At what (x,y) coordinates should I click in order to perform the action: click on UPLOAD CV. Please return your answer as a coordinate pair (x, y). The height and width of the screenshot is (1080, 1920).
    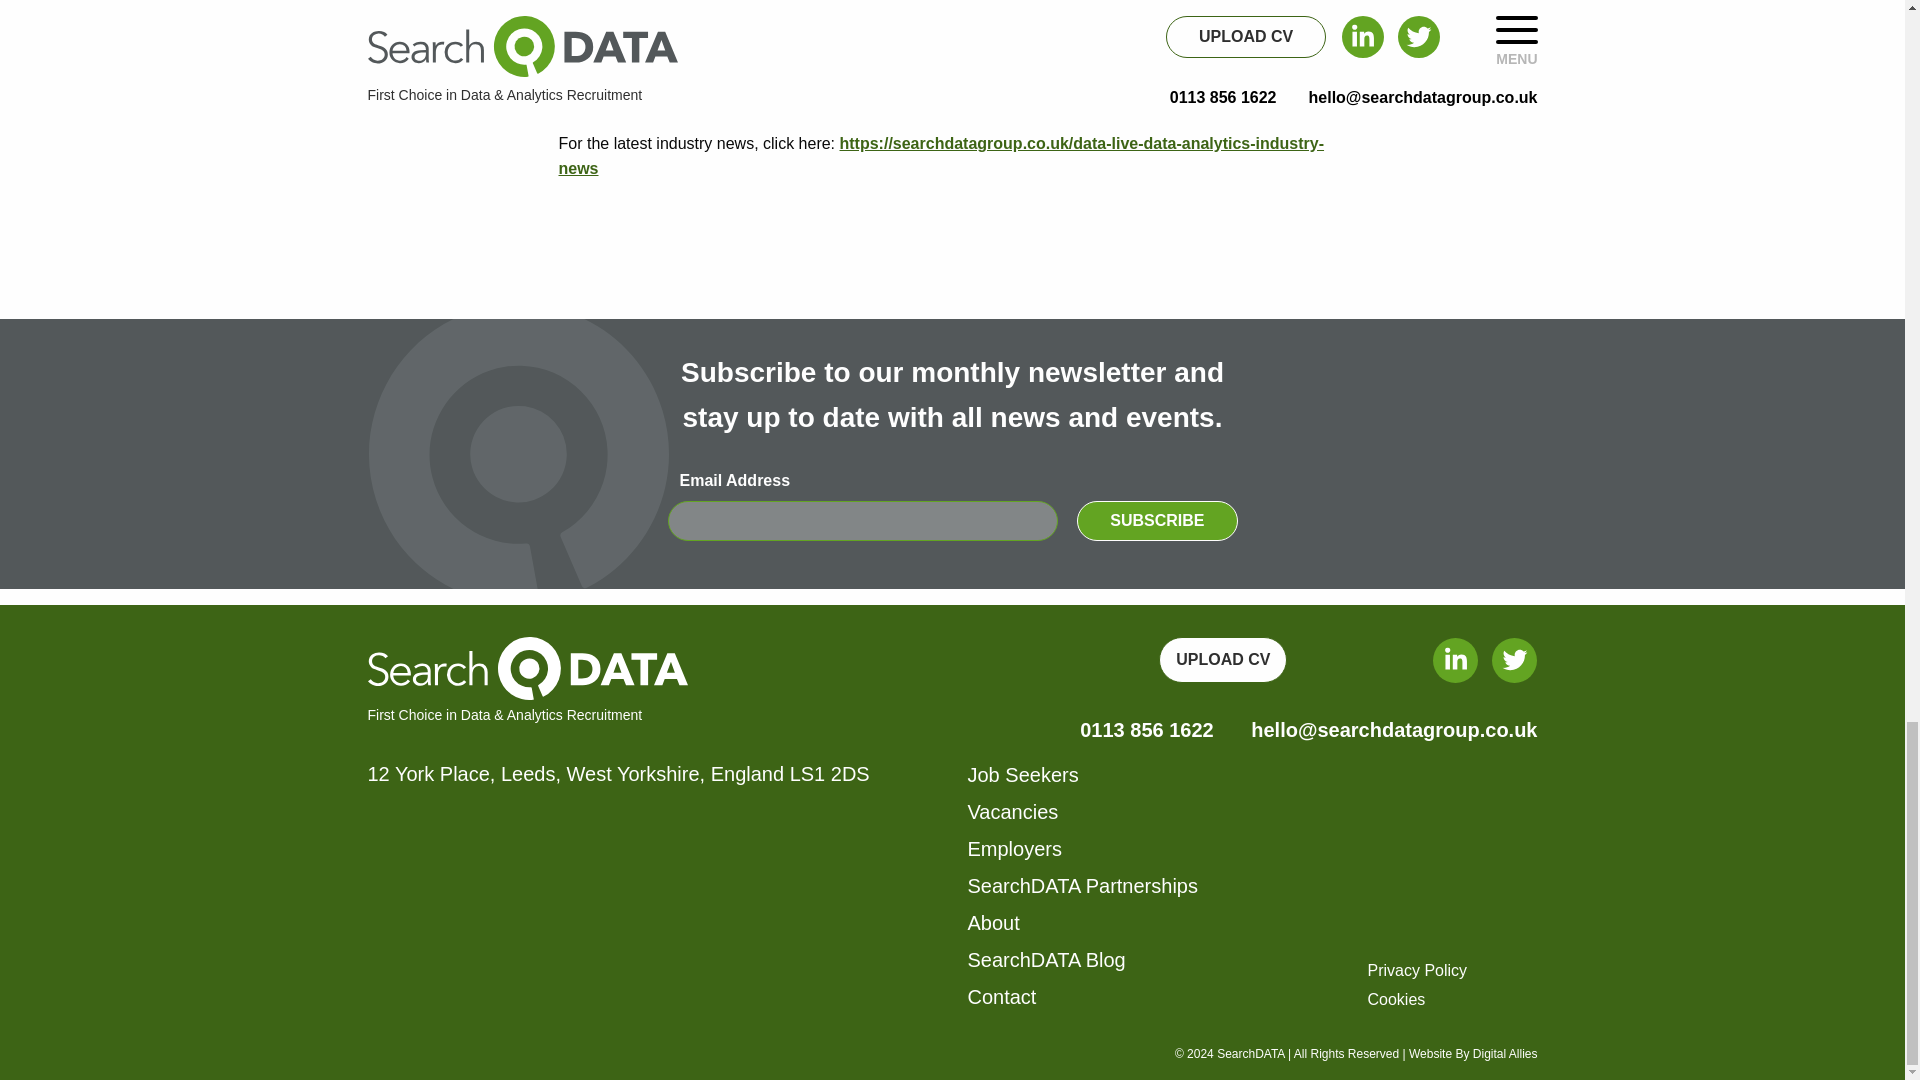
    Looking at the image, I should click on (1222, 659).